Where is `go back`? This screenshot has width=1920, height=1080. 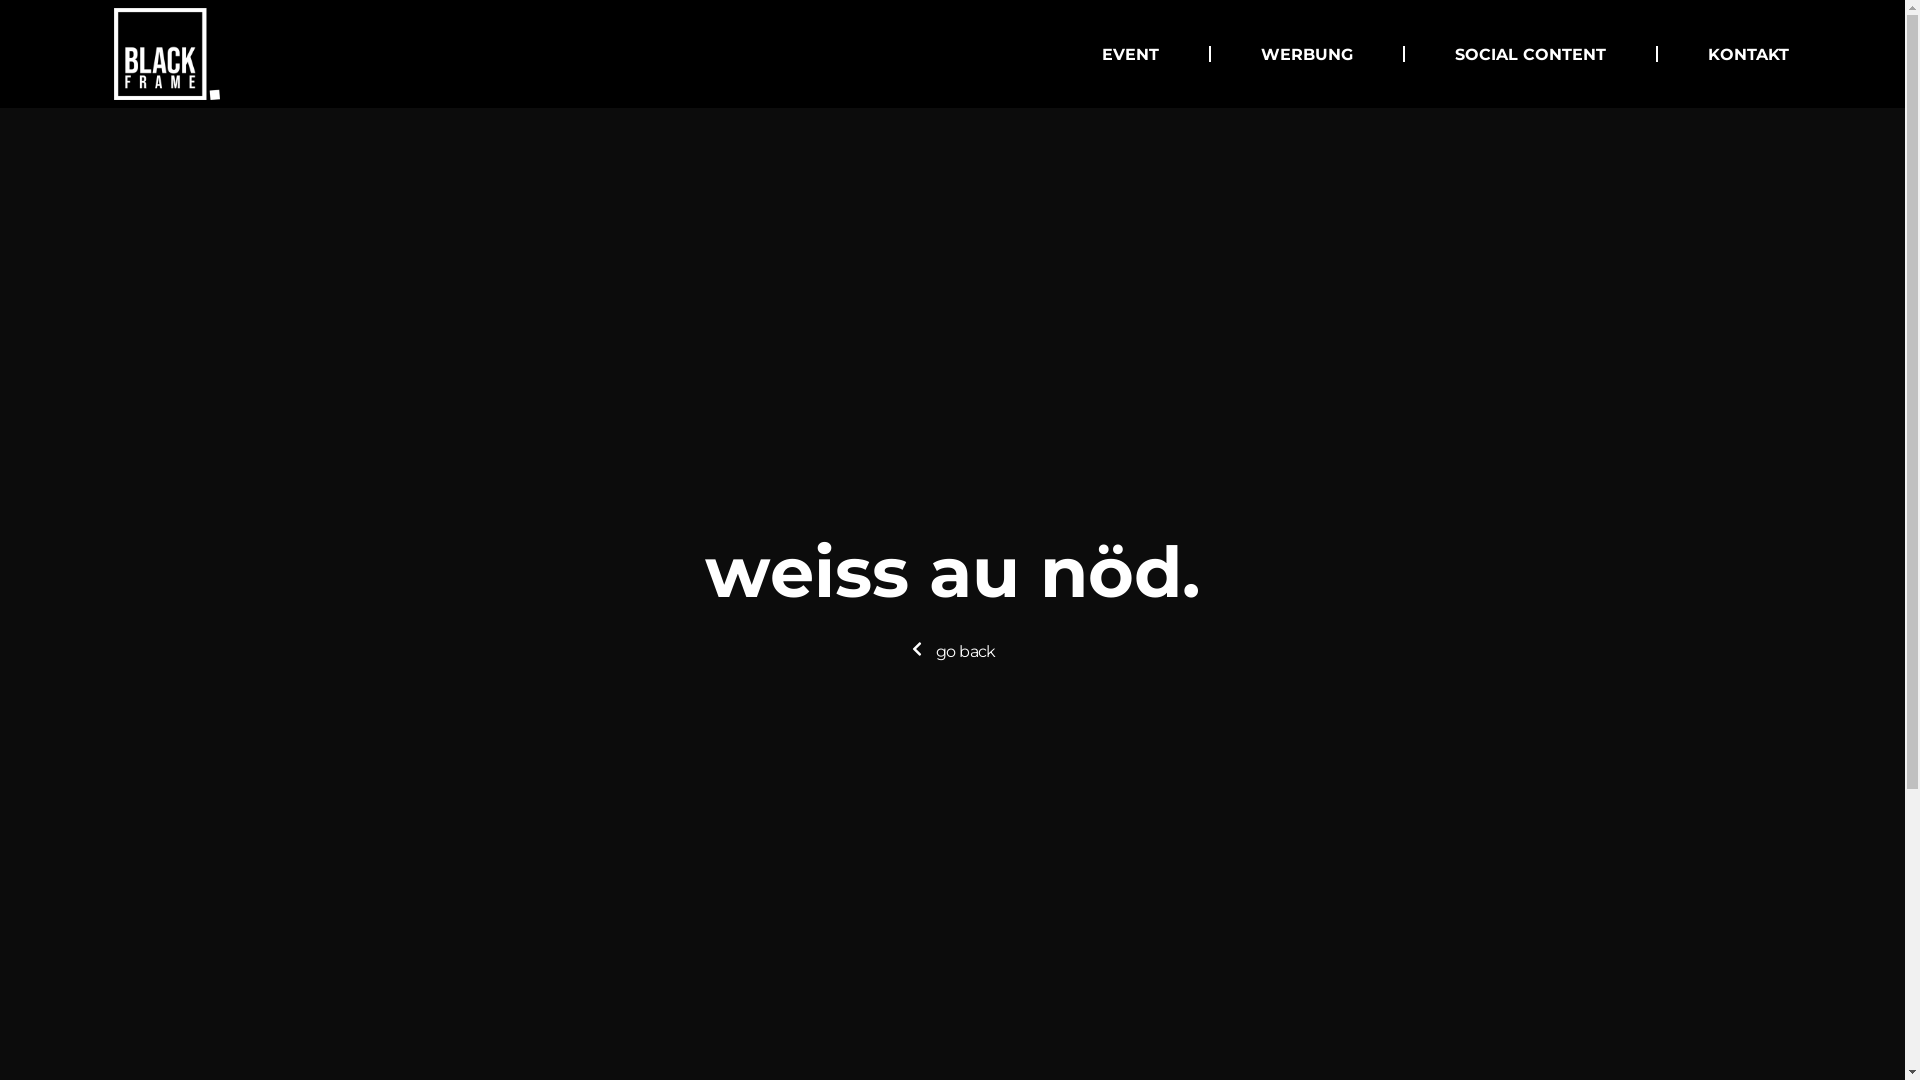
go back is located at coordinates (952, 652).